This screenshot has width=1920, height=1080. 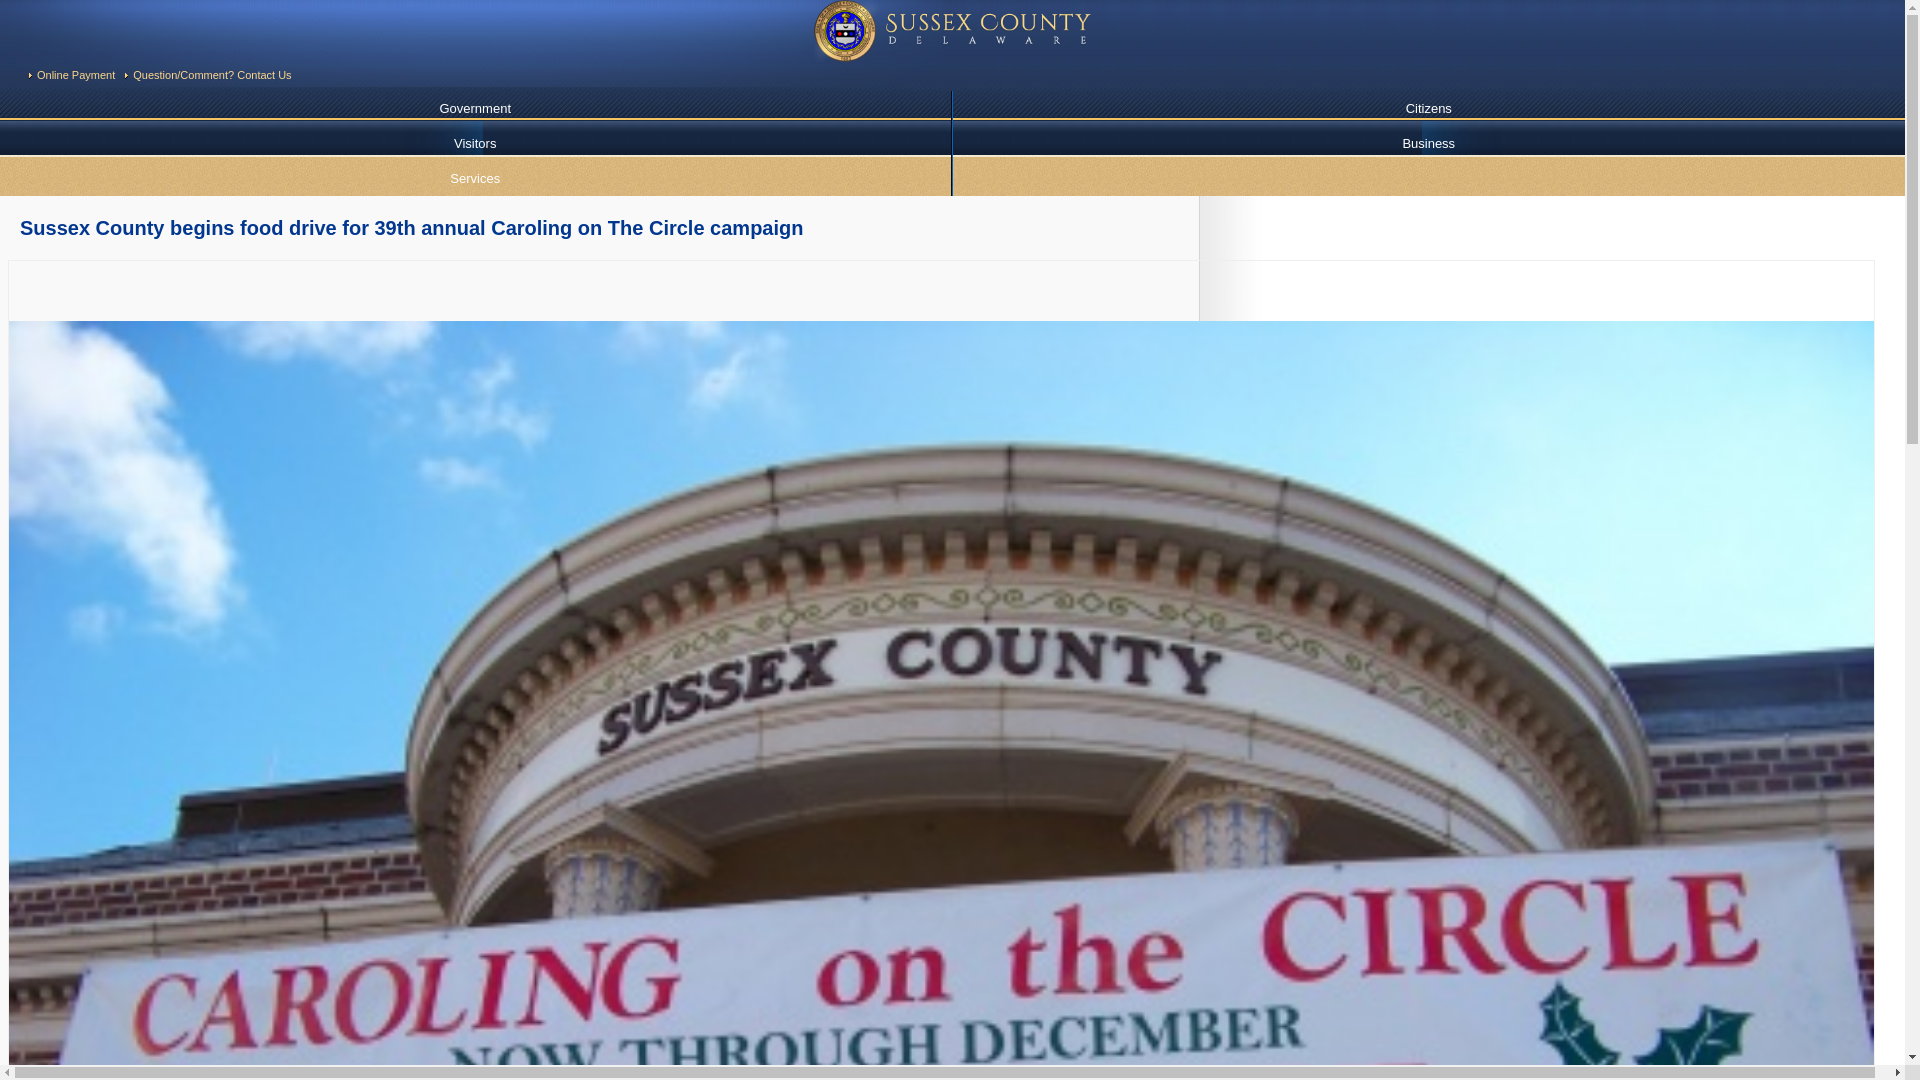 I want to click on Services, so click(x=475, y=178).